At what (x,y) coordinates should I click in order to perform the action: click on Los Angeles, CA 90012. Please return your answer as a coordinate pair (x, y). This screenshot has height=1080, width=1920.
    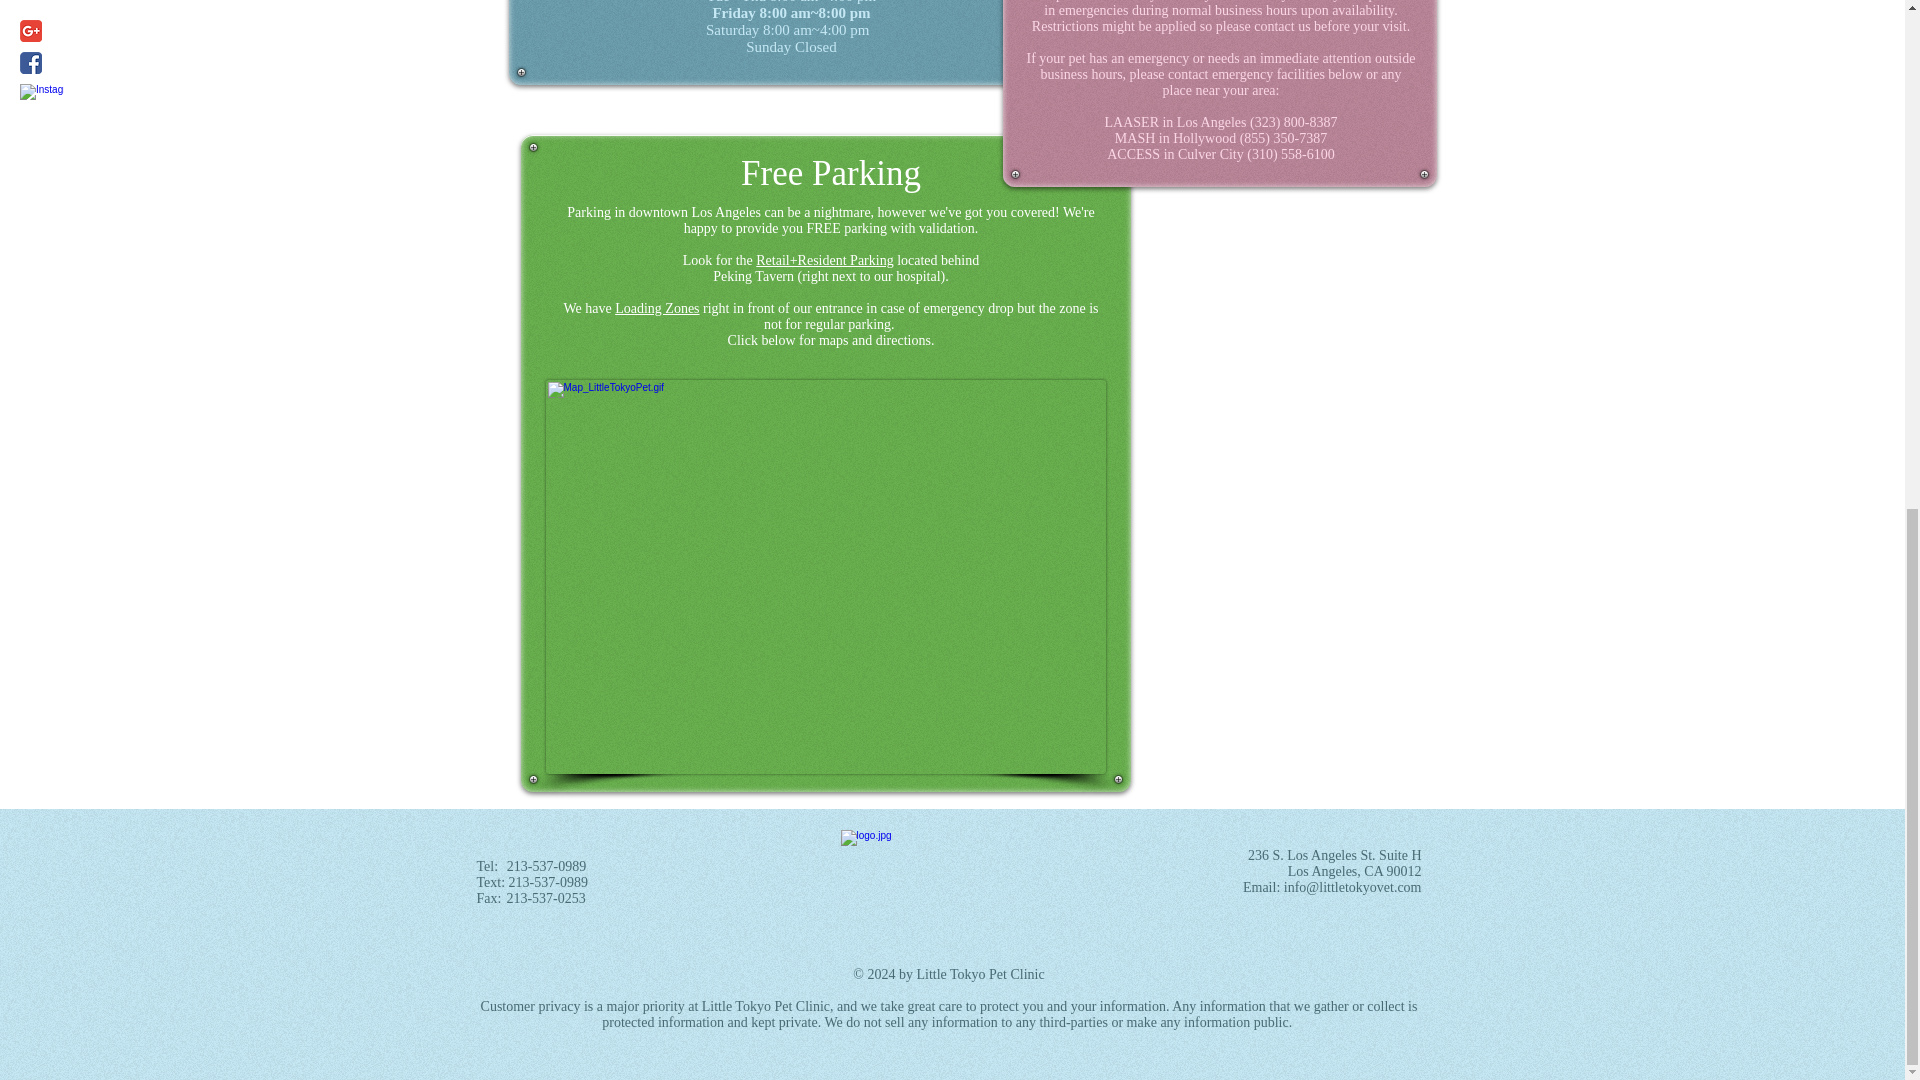
    Looking at the image, I should click on (1355, 872).